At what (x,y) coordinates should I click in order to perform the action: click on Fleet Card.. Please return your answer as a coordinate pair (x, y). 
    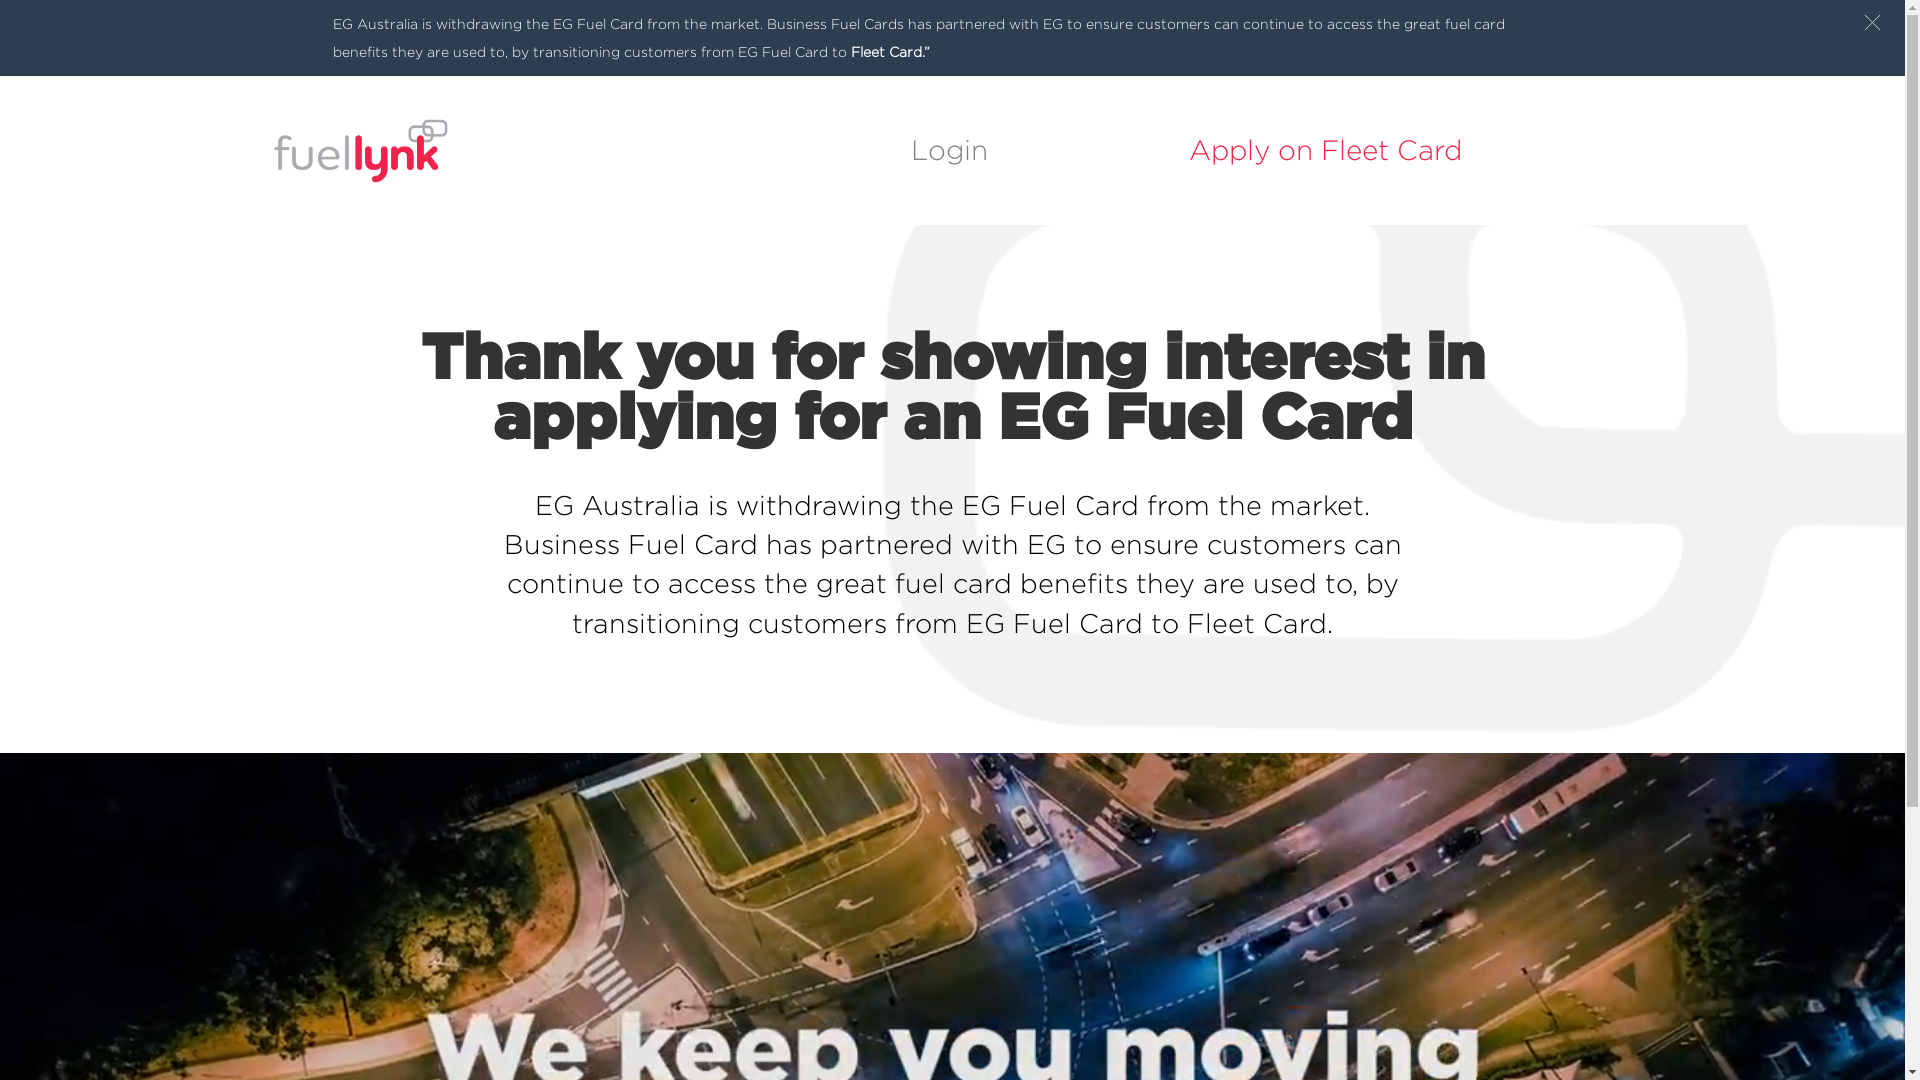
    Looking at the image, I should click on (1260, 623).